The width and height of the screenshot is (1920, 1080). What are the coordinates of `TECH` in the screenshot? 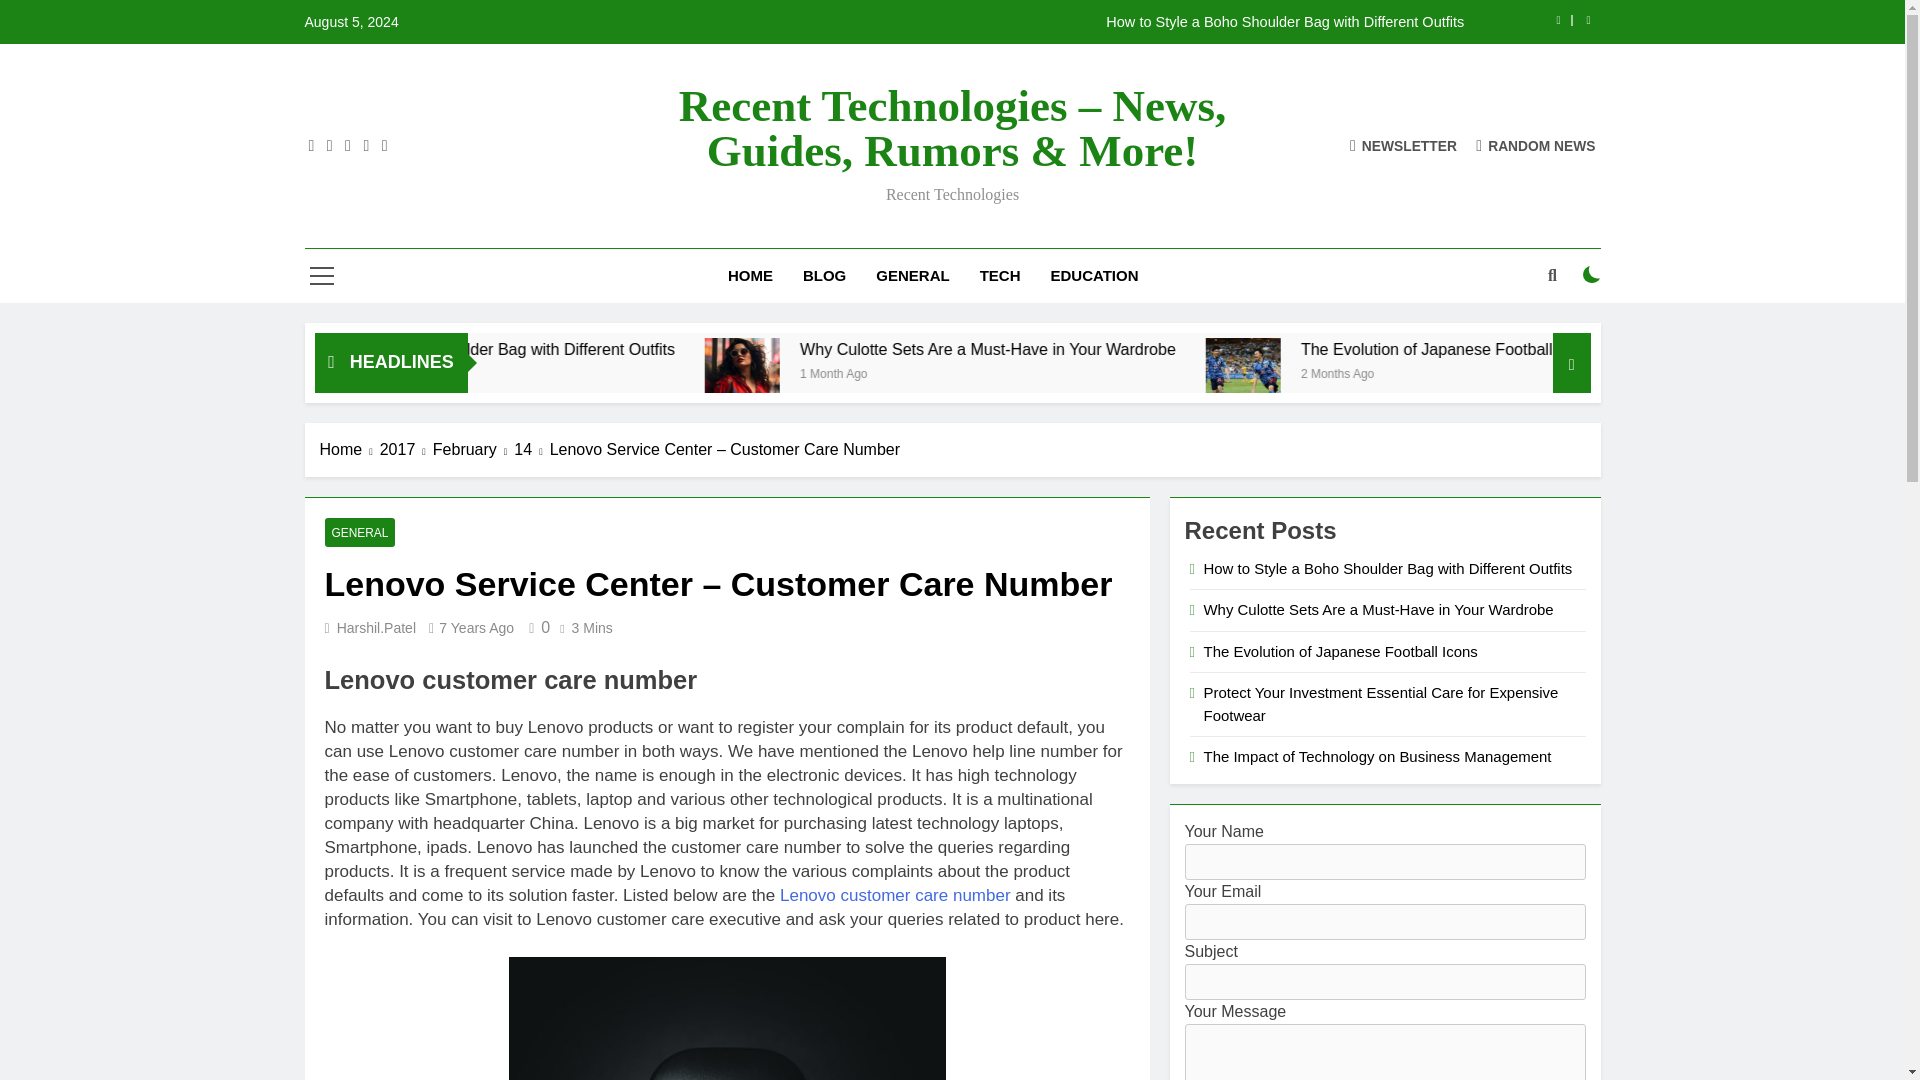 It's located at (1000, 276).